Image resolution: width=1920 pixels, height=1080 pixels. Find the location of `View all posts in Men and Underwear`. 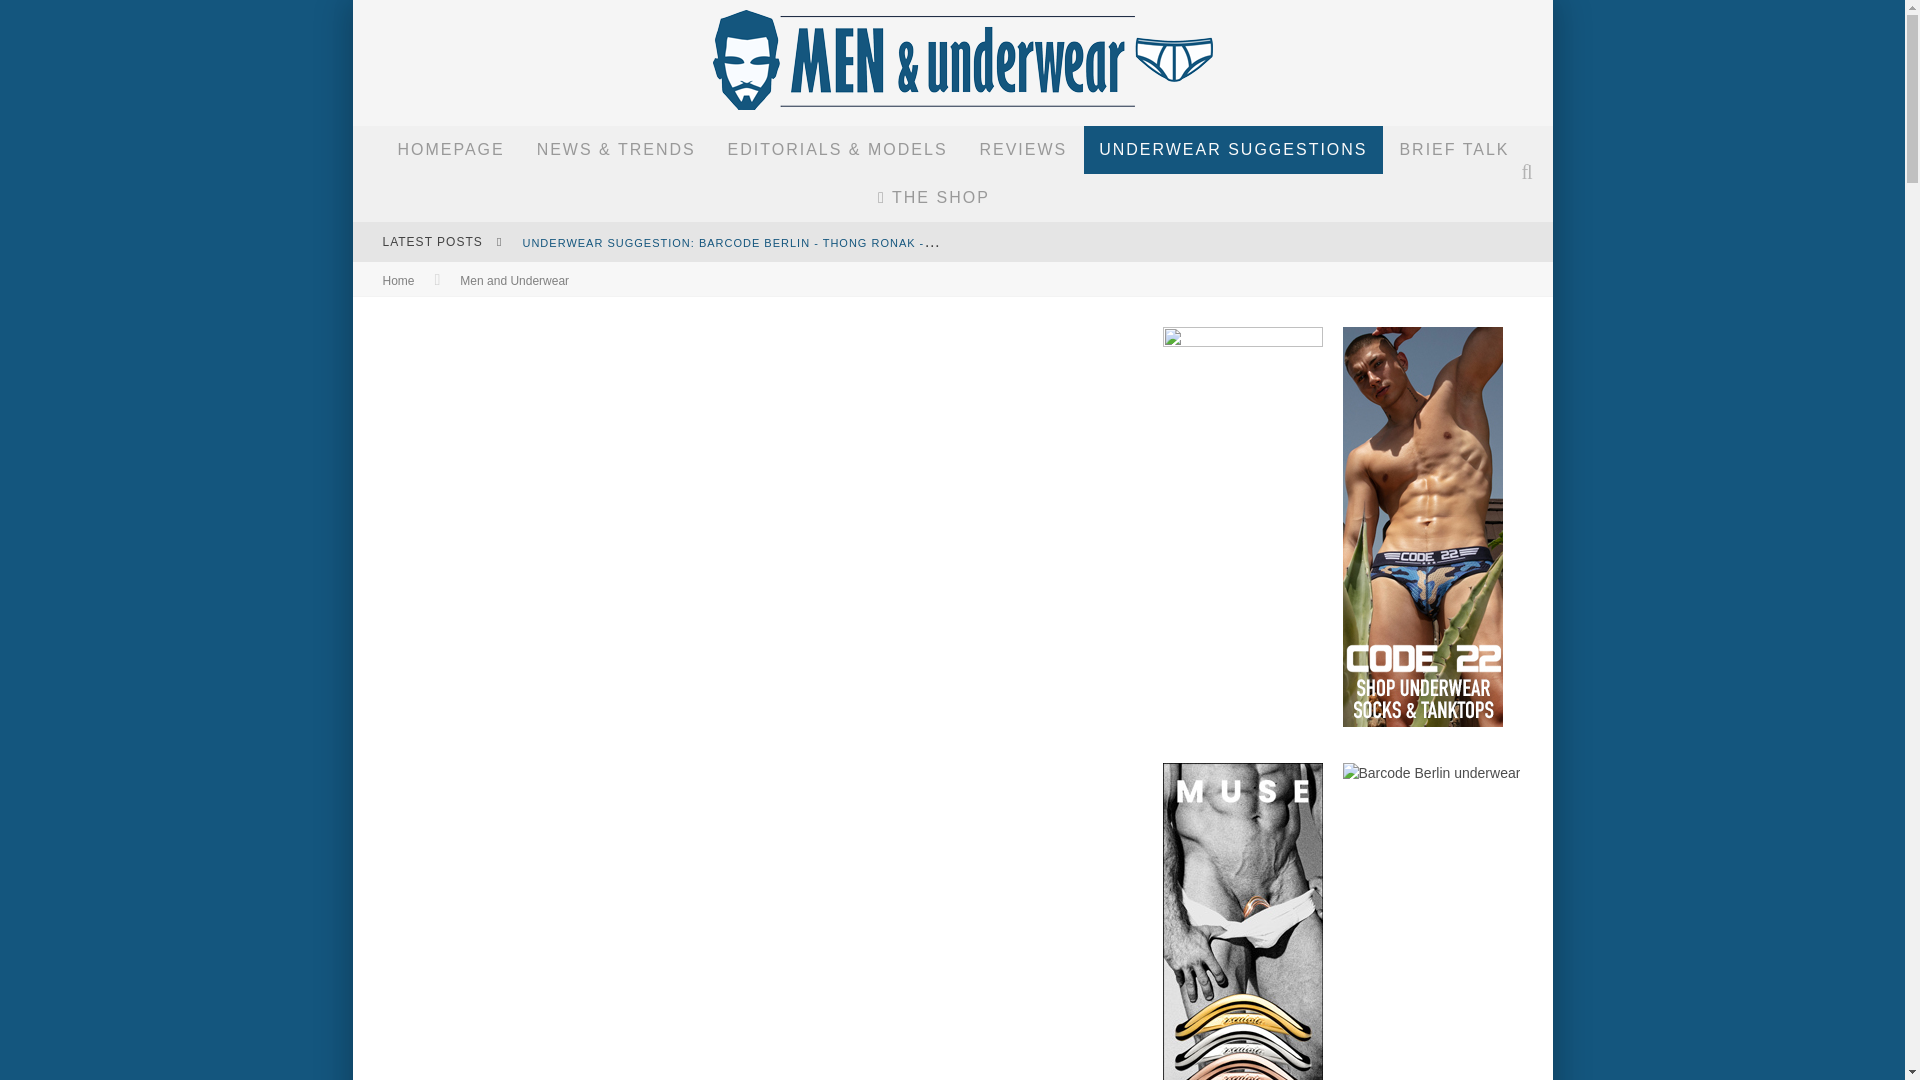

View all posts in Men and Underwear is located at coordinates (514, 281).